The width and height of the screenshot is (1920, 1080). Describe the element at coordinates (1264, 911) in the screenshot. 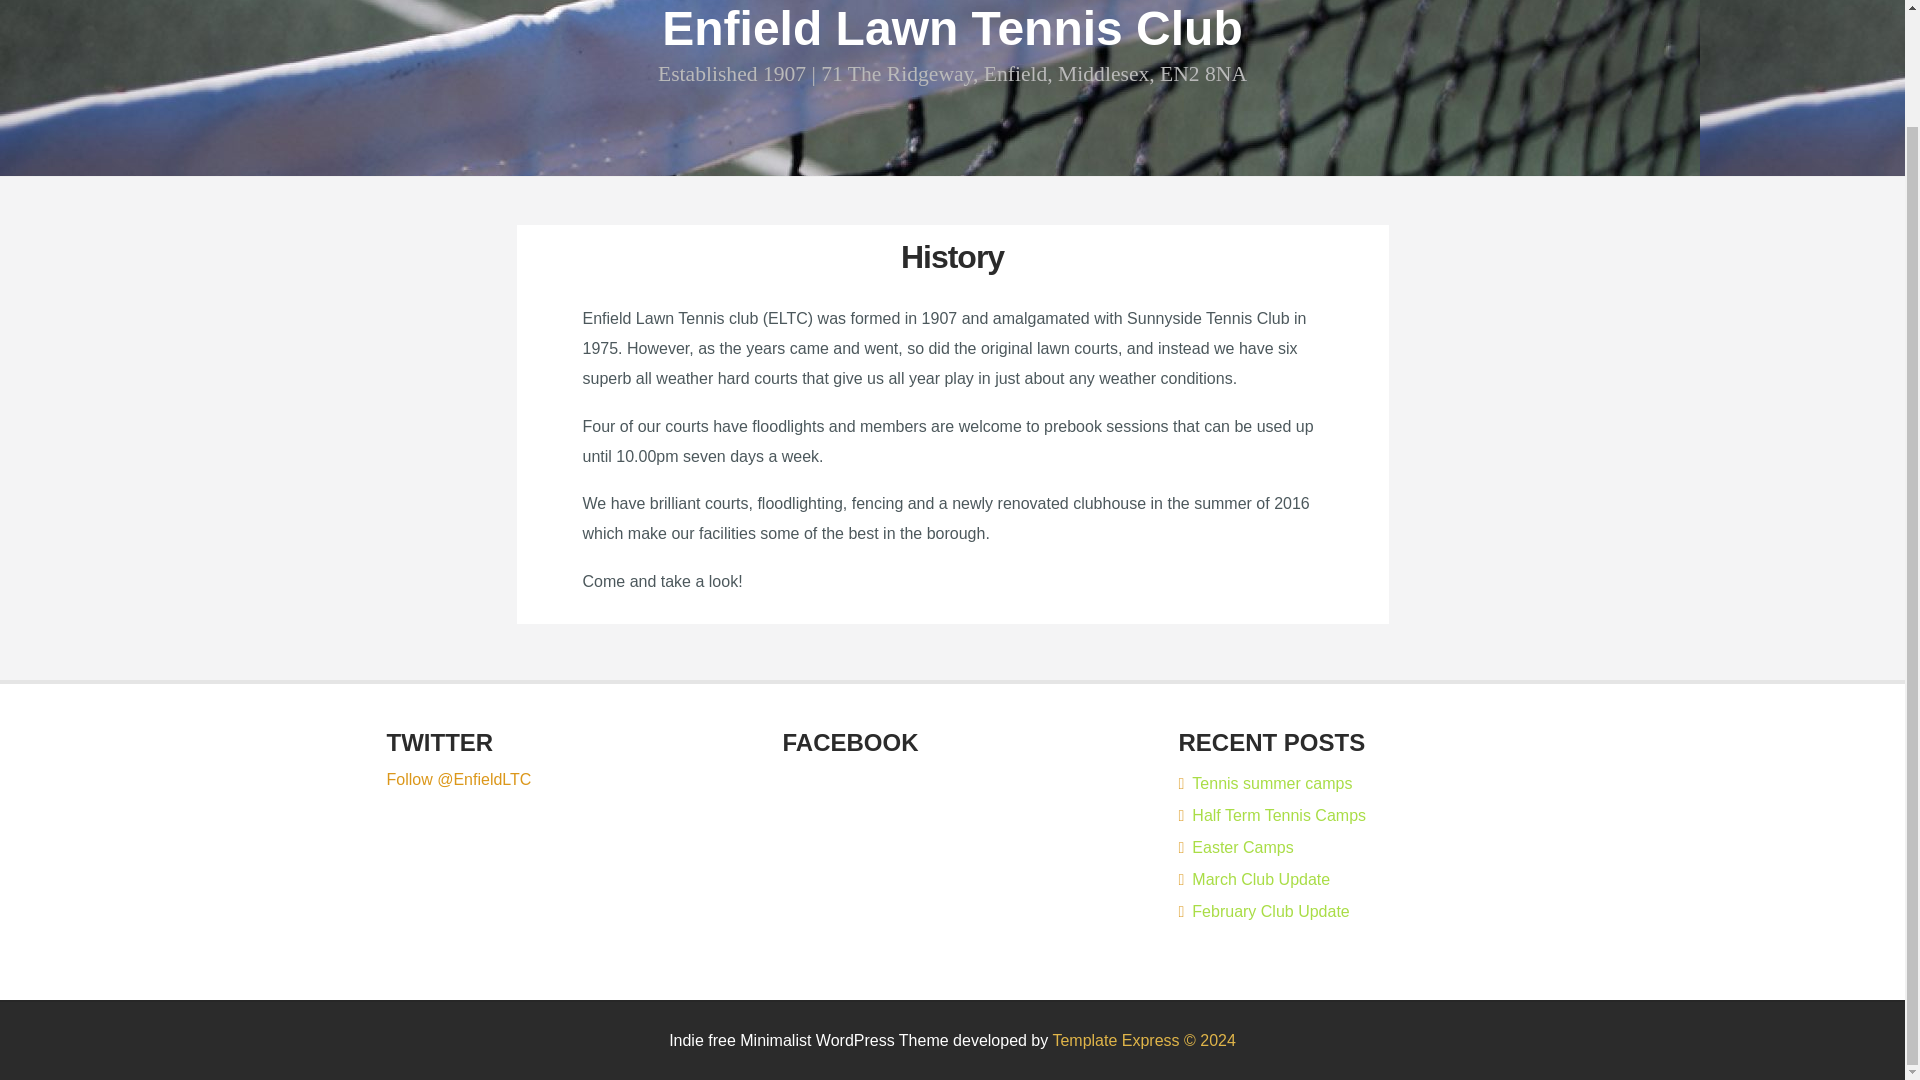

I see `February Club Update` at that location.